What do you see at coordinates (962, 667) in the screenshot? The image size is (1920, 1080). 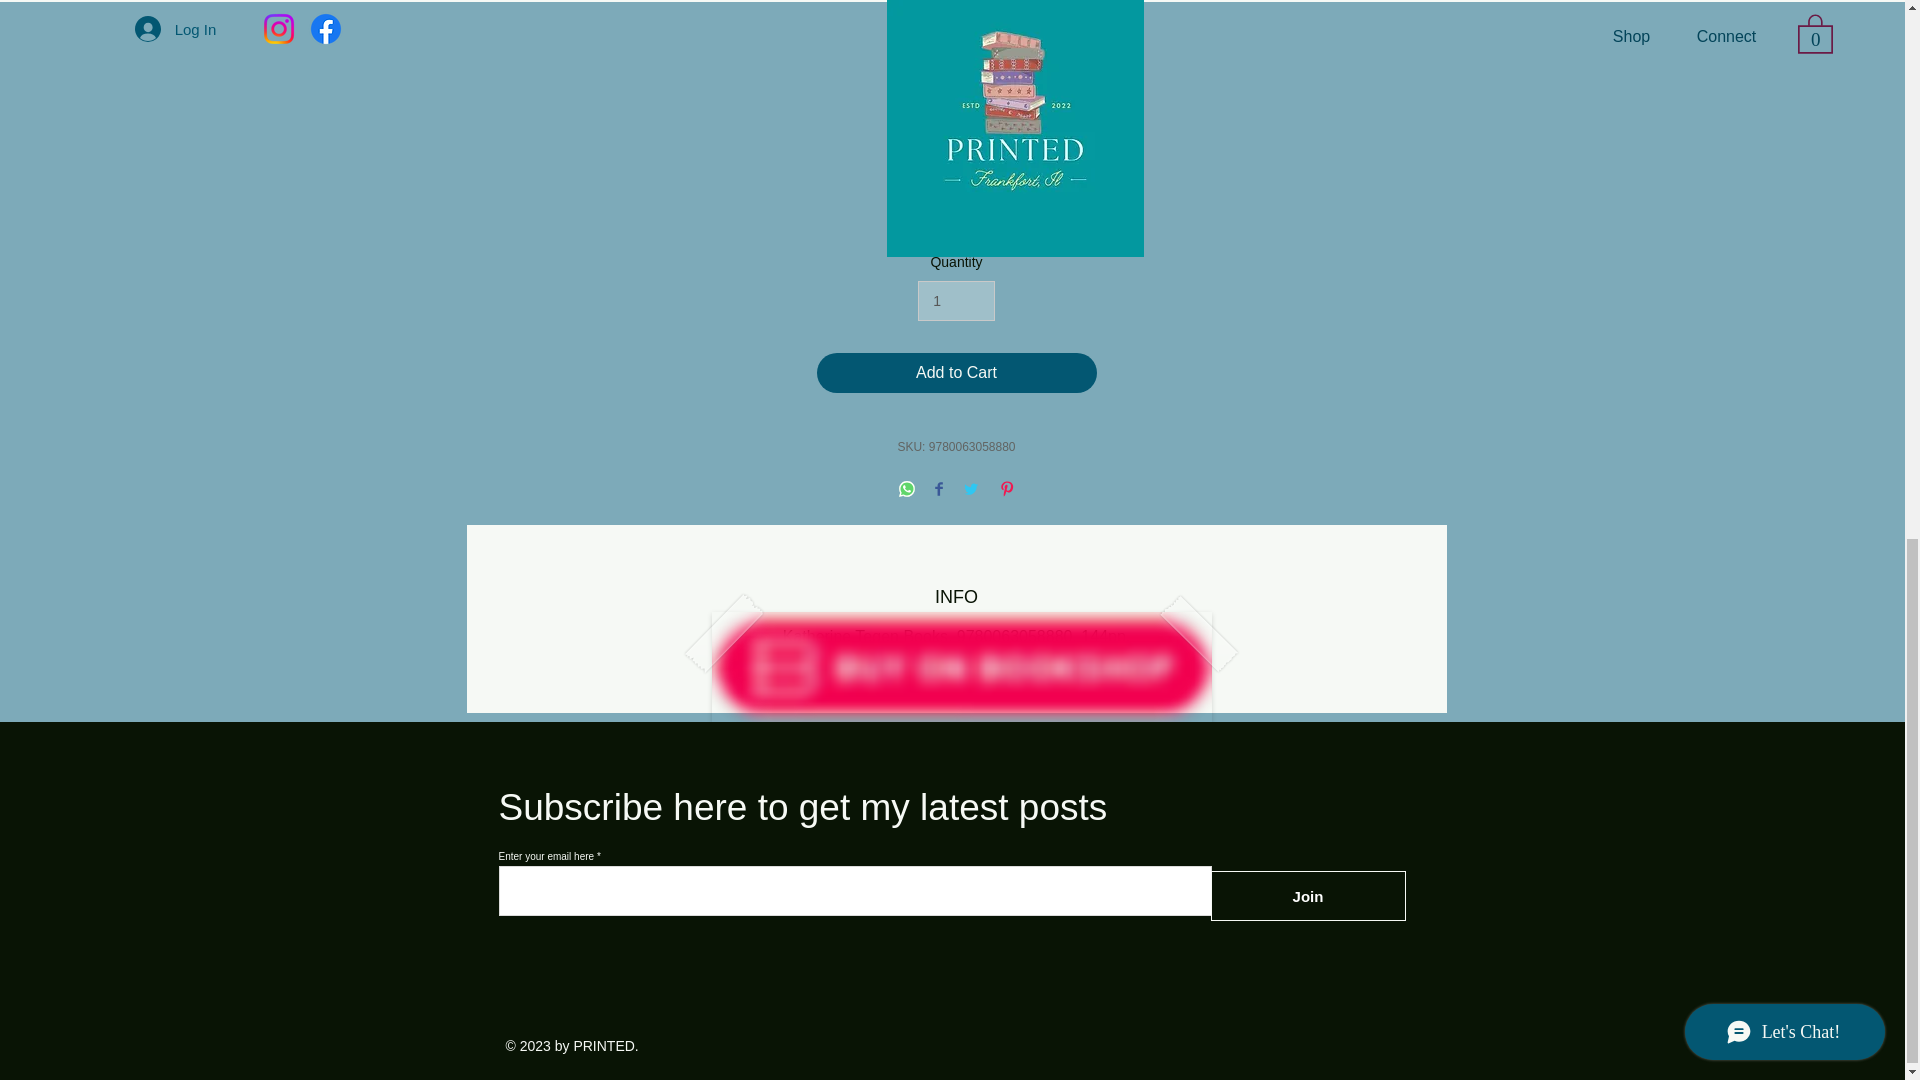 I see `bookshoplink.png` at bounding box center [962, 667].